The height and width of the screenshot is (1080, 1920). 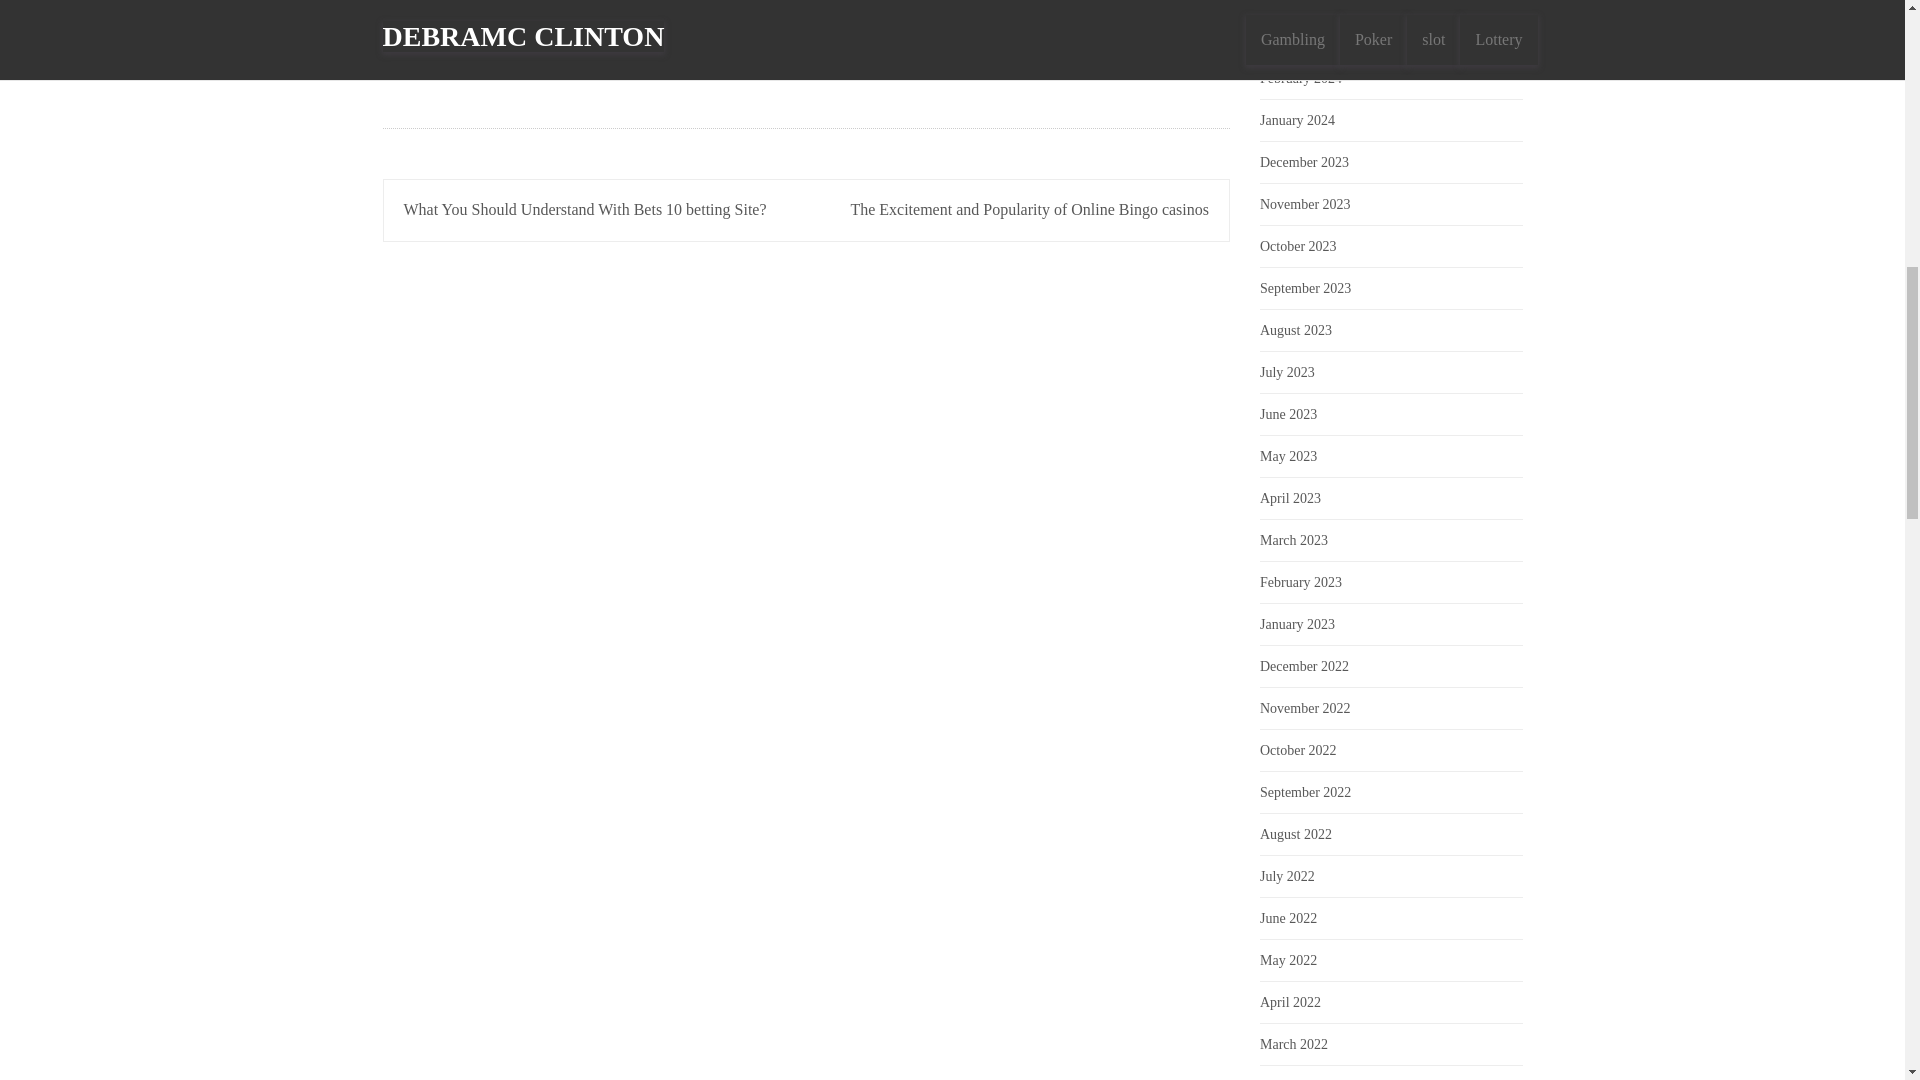 What do you see at coordinates (1296, 120) in the screenshot?
I see `January 2024` at bounding box center [1296, 120].